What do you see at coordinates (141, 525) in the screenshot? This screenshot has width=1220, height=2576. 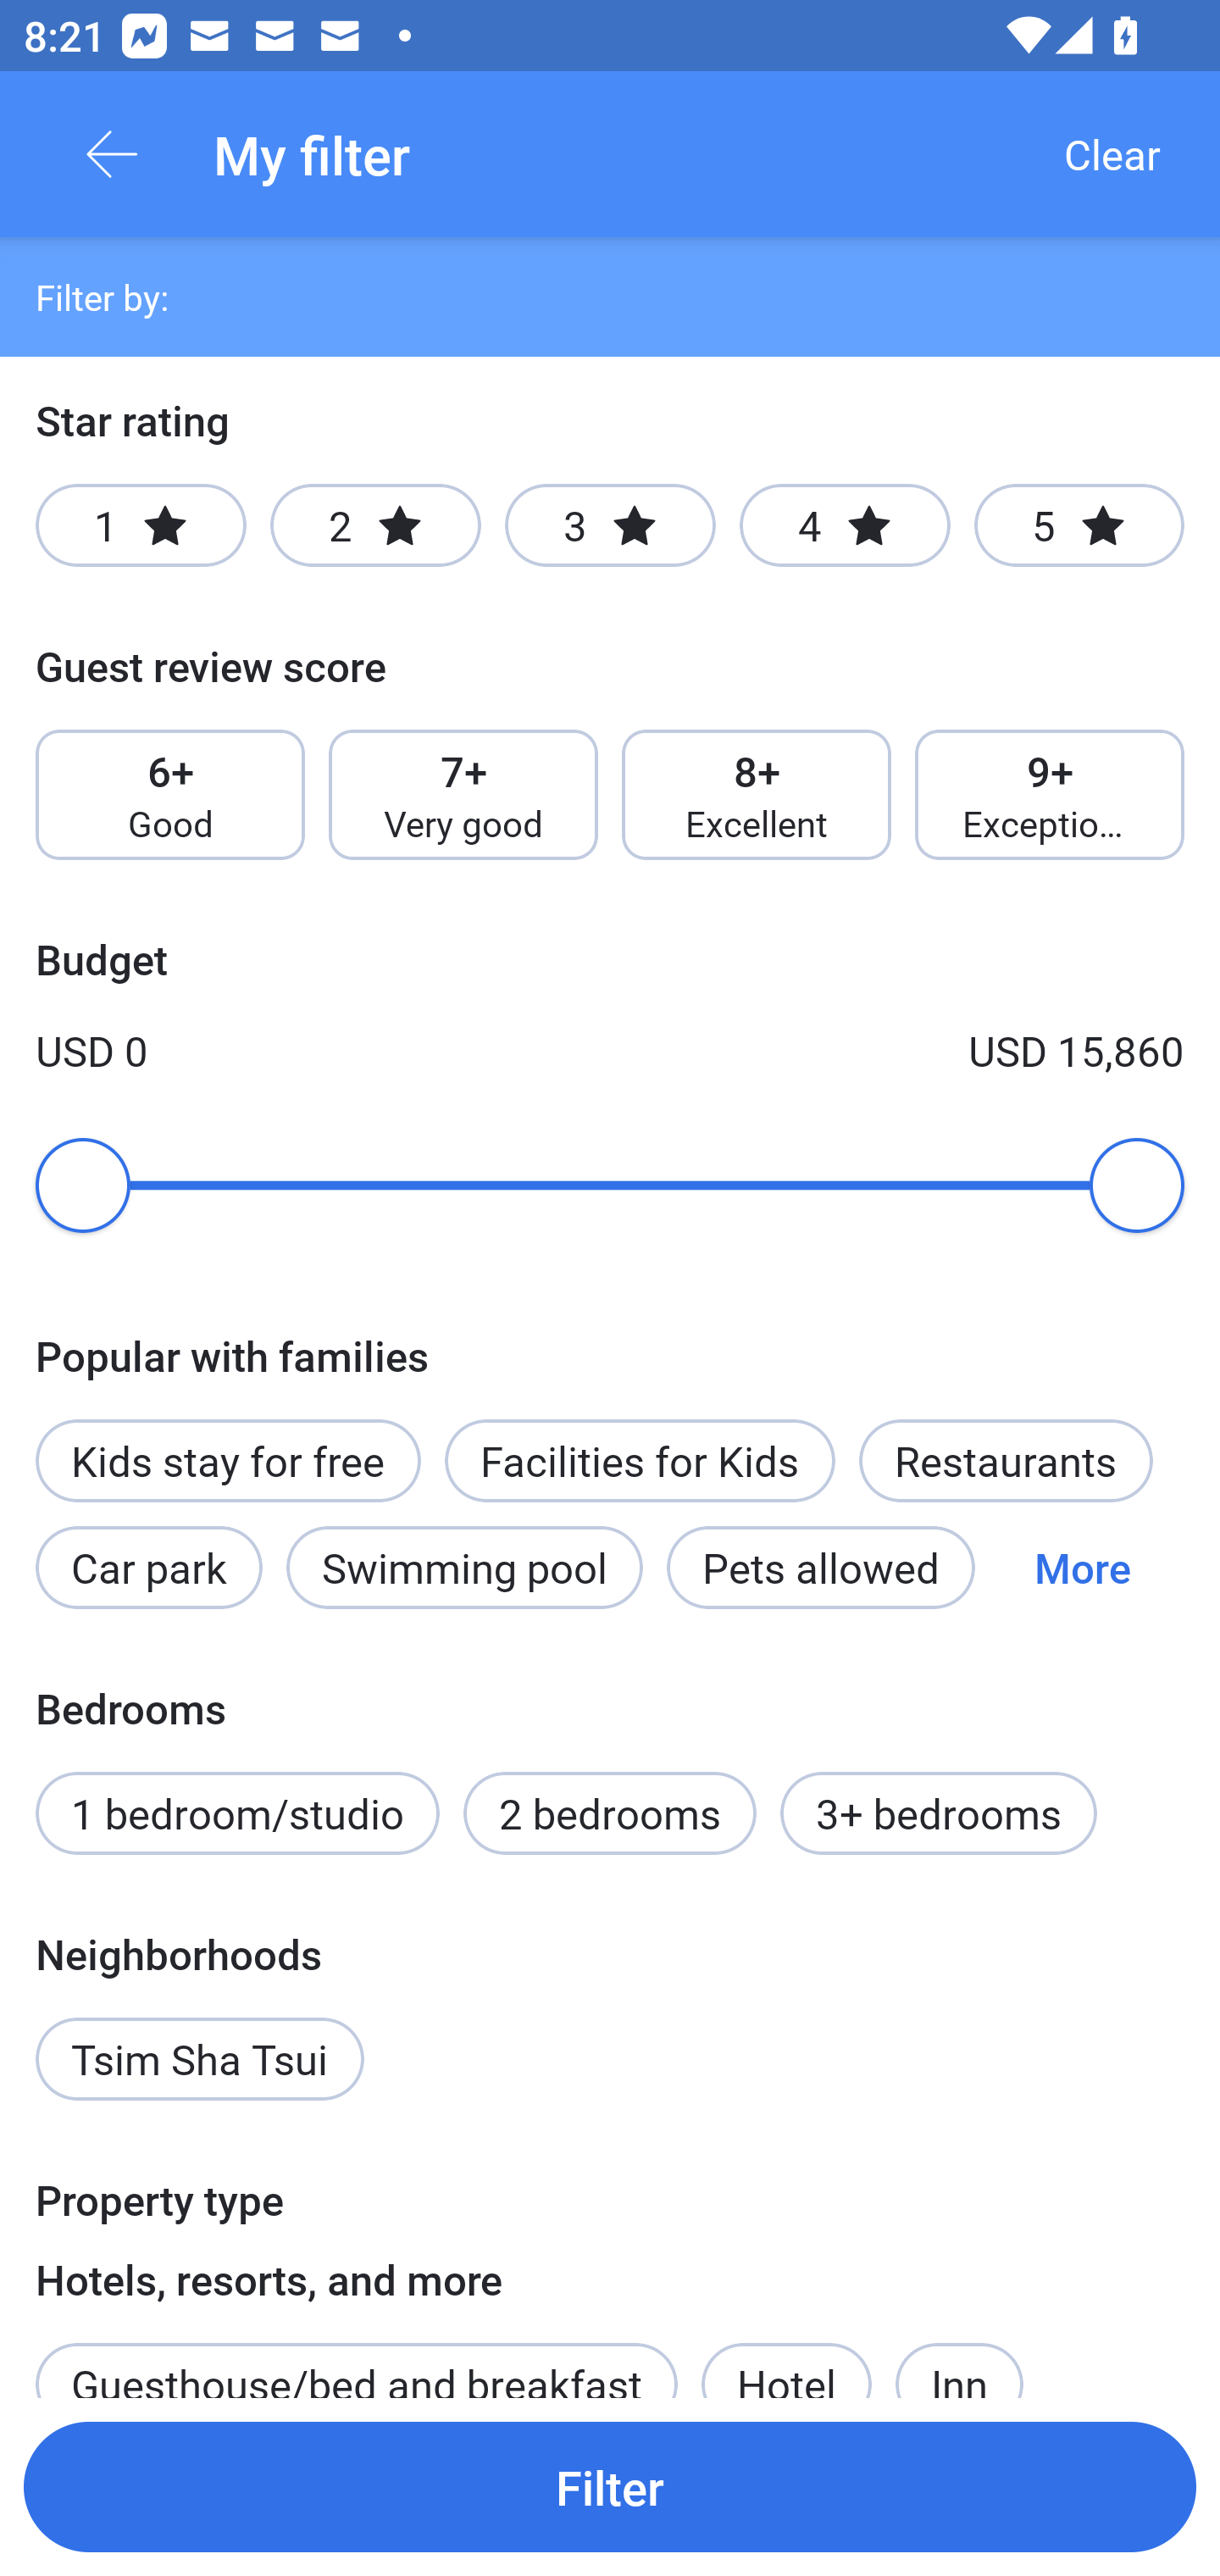 I see `1` at bounding box center [141, 525].